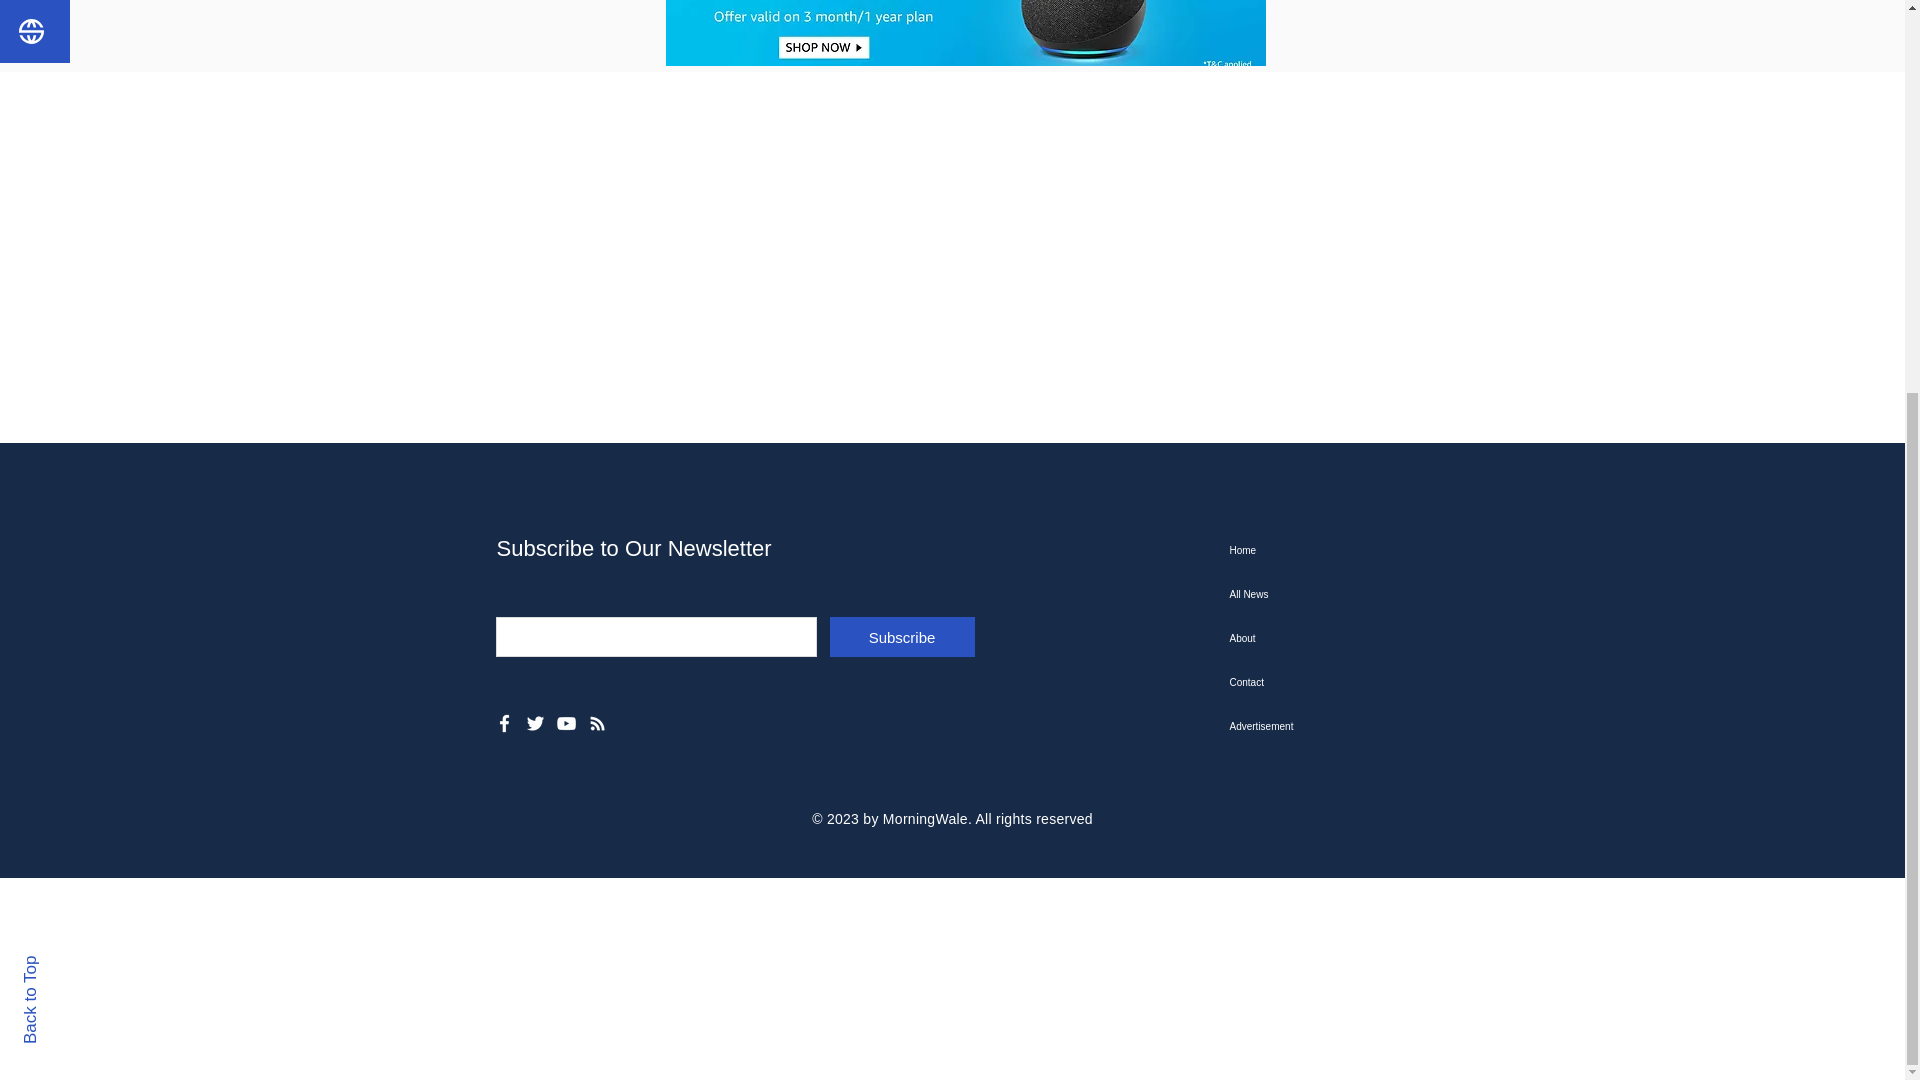 This screenshot has height=1080, width=1920. What do you see at coordinates (65, 357) in the screenshot?
I see `Back to Top` at bounding box center [65, 357].